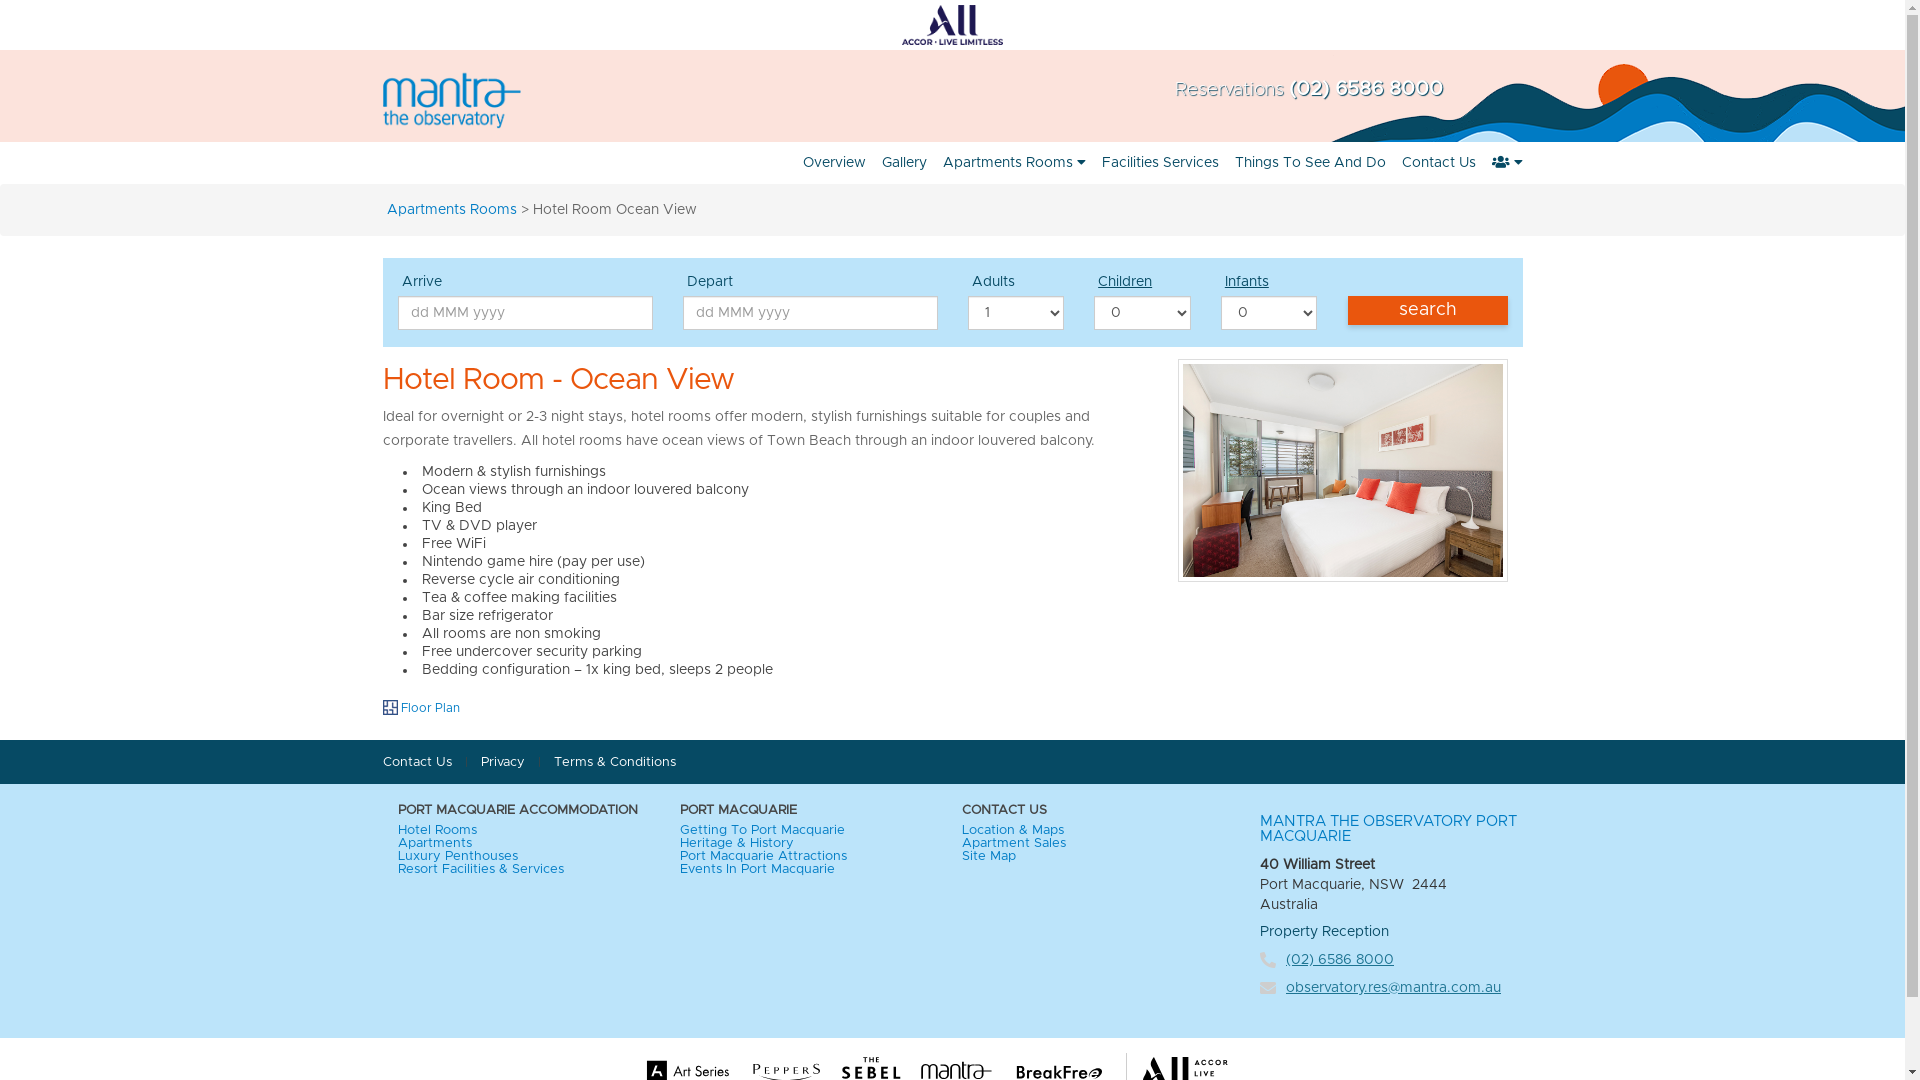 The height and width of the screenshot is (1080, 1920). I want to click on Floor Plan, so click(420, 708).